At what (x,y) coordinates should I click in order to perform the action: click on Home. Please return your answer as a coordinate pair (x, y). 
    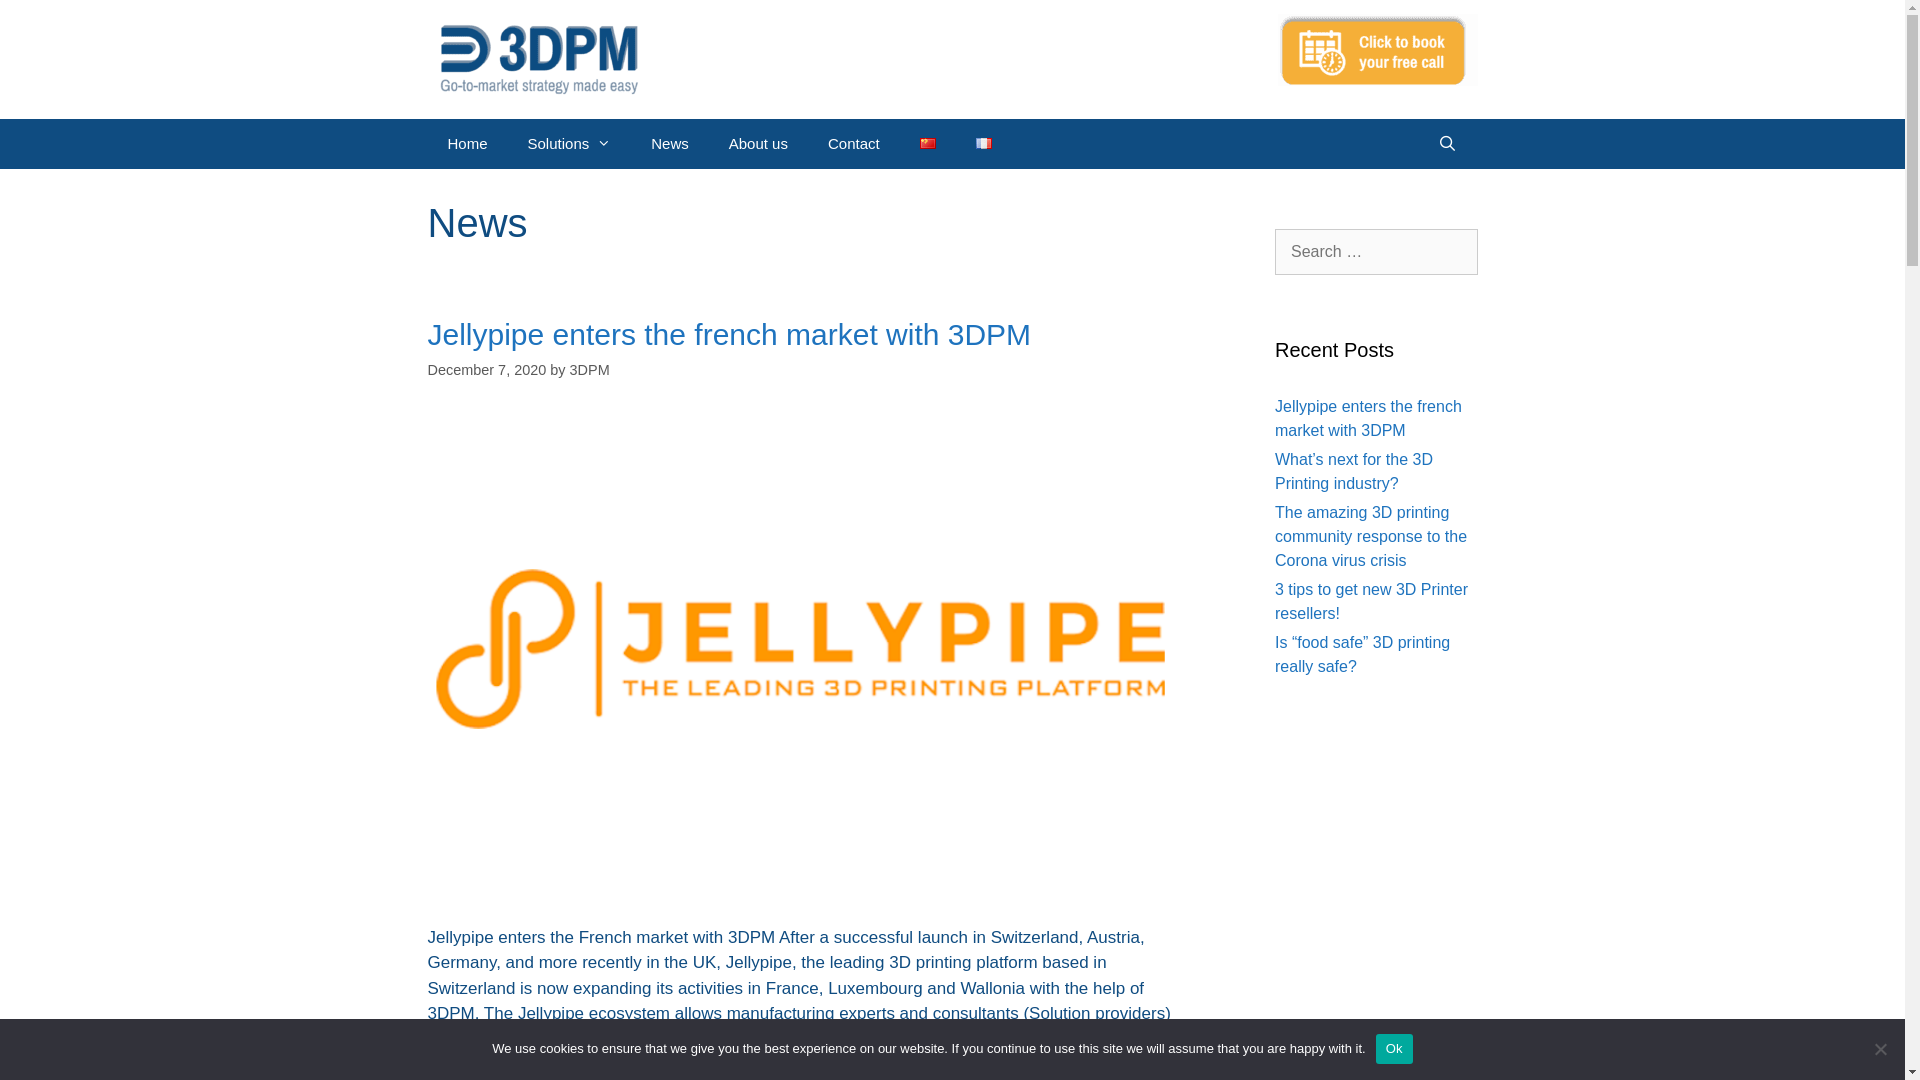
    Looking at the image, I should click on (468, 144).